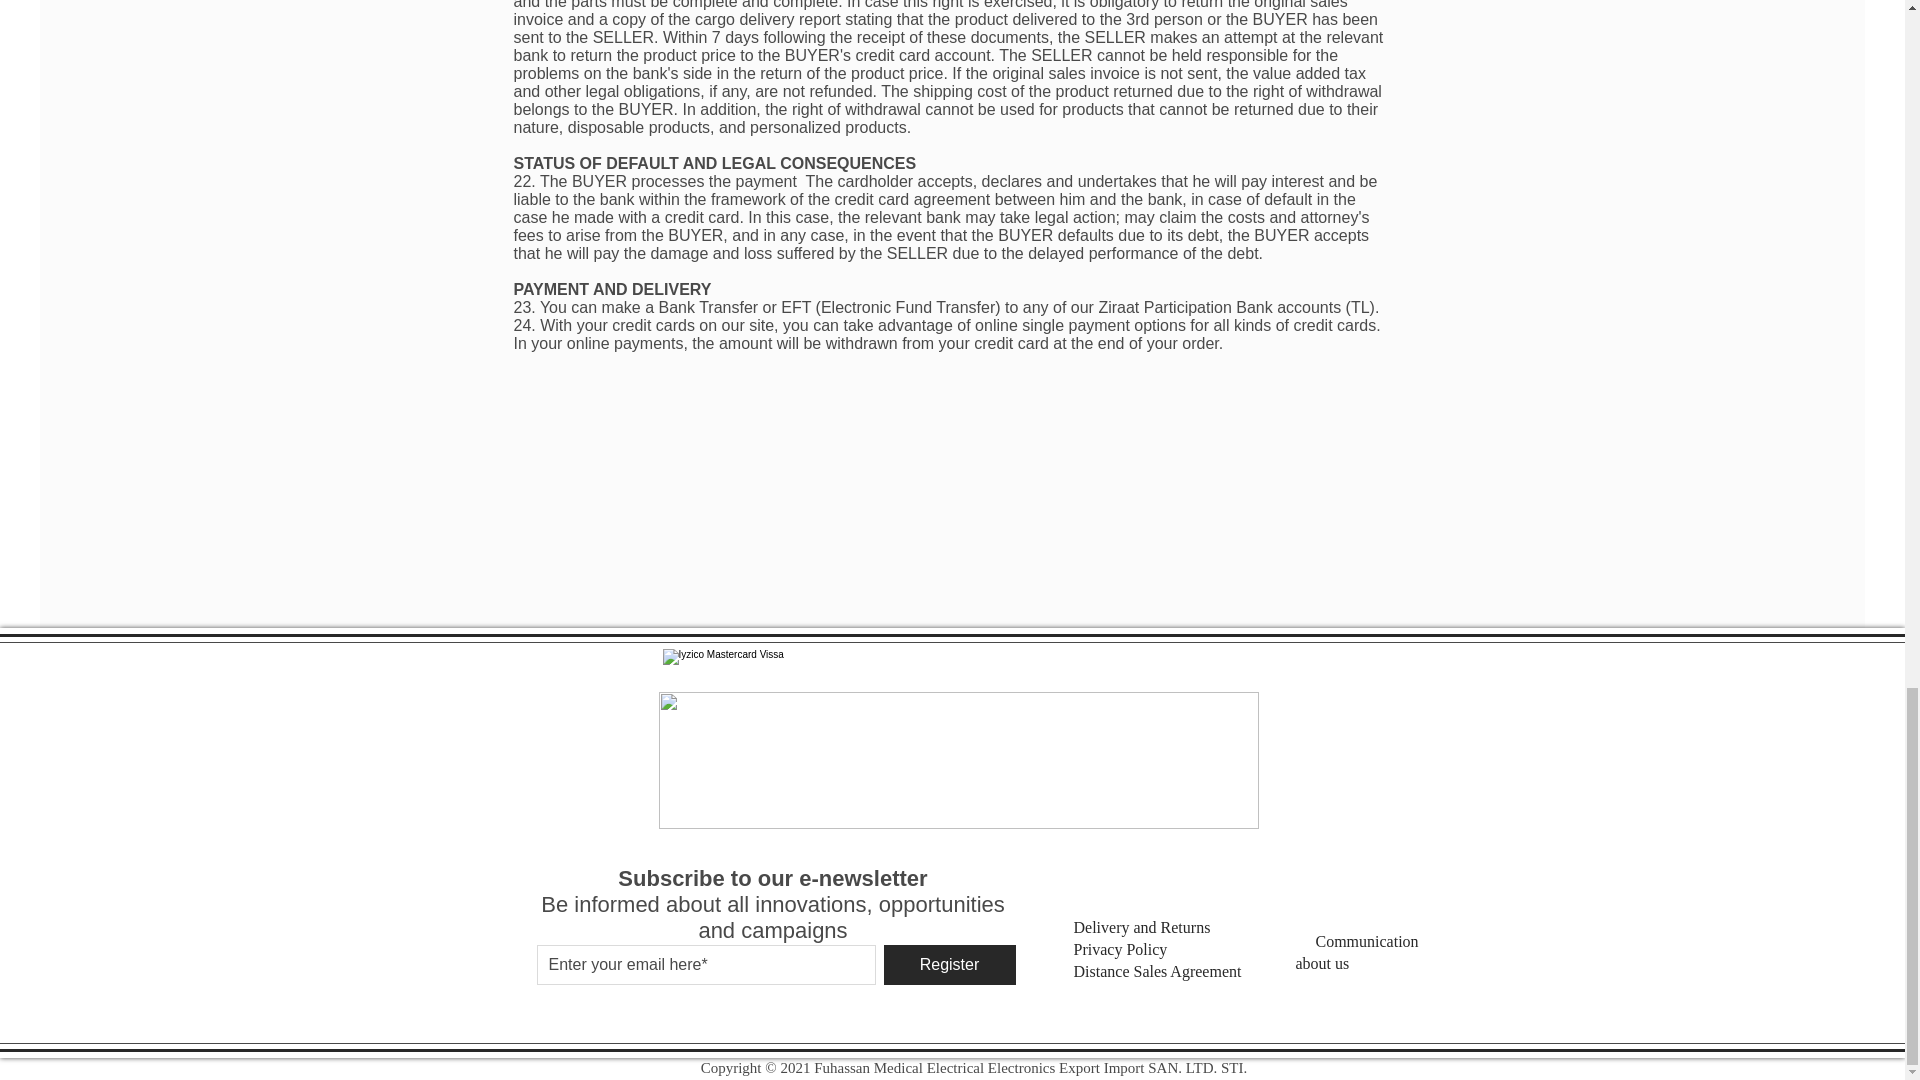  What do you see at coordinates (958, 760) in the screenshot?
I see `banka-logolari.png` at bounding box center [958, 760].